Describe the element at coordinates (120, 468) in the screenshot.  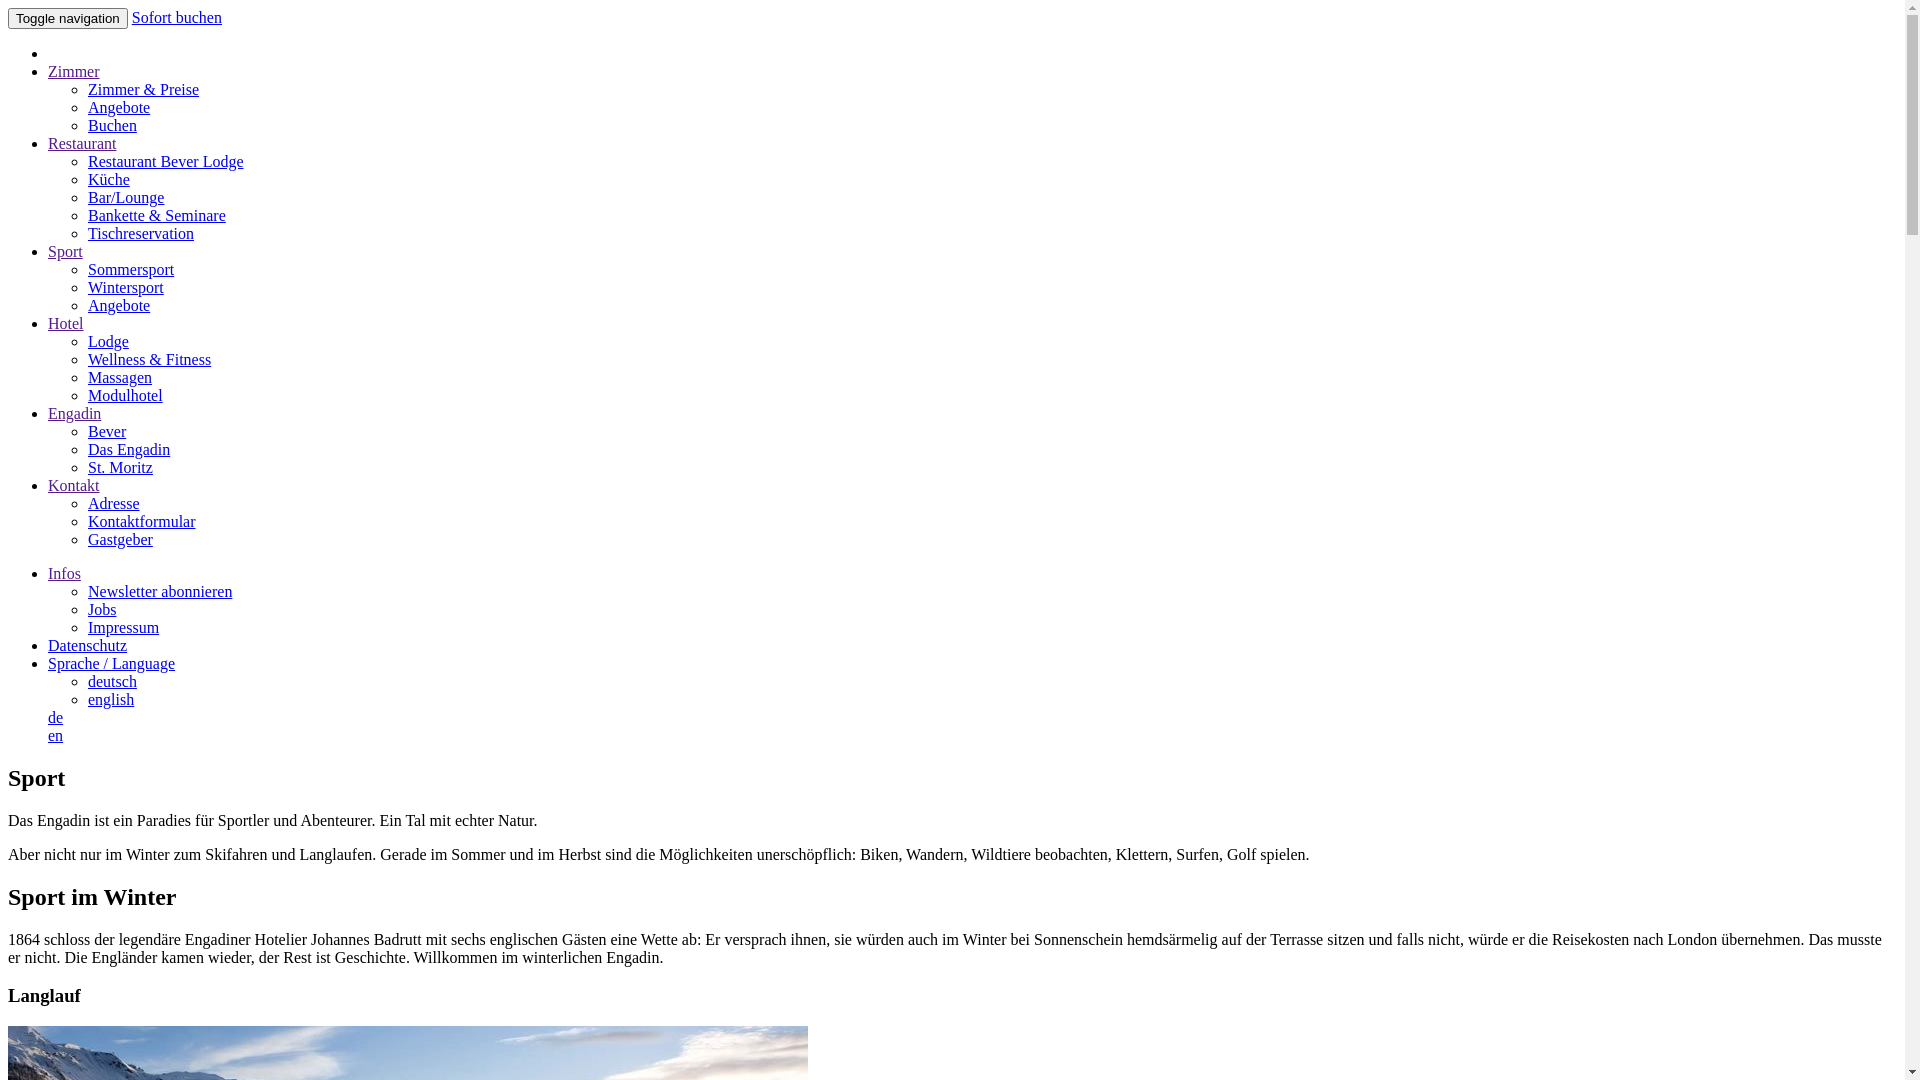
I see `St. Moritz` at that location.